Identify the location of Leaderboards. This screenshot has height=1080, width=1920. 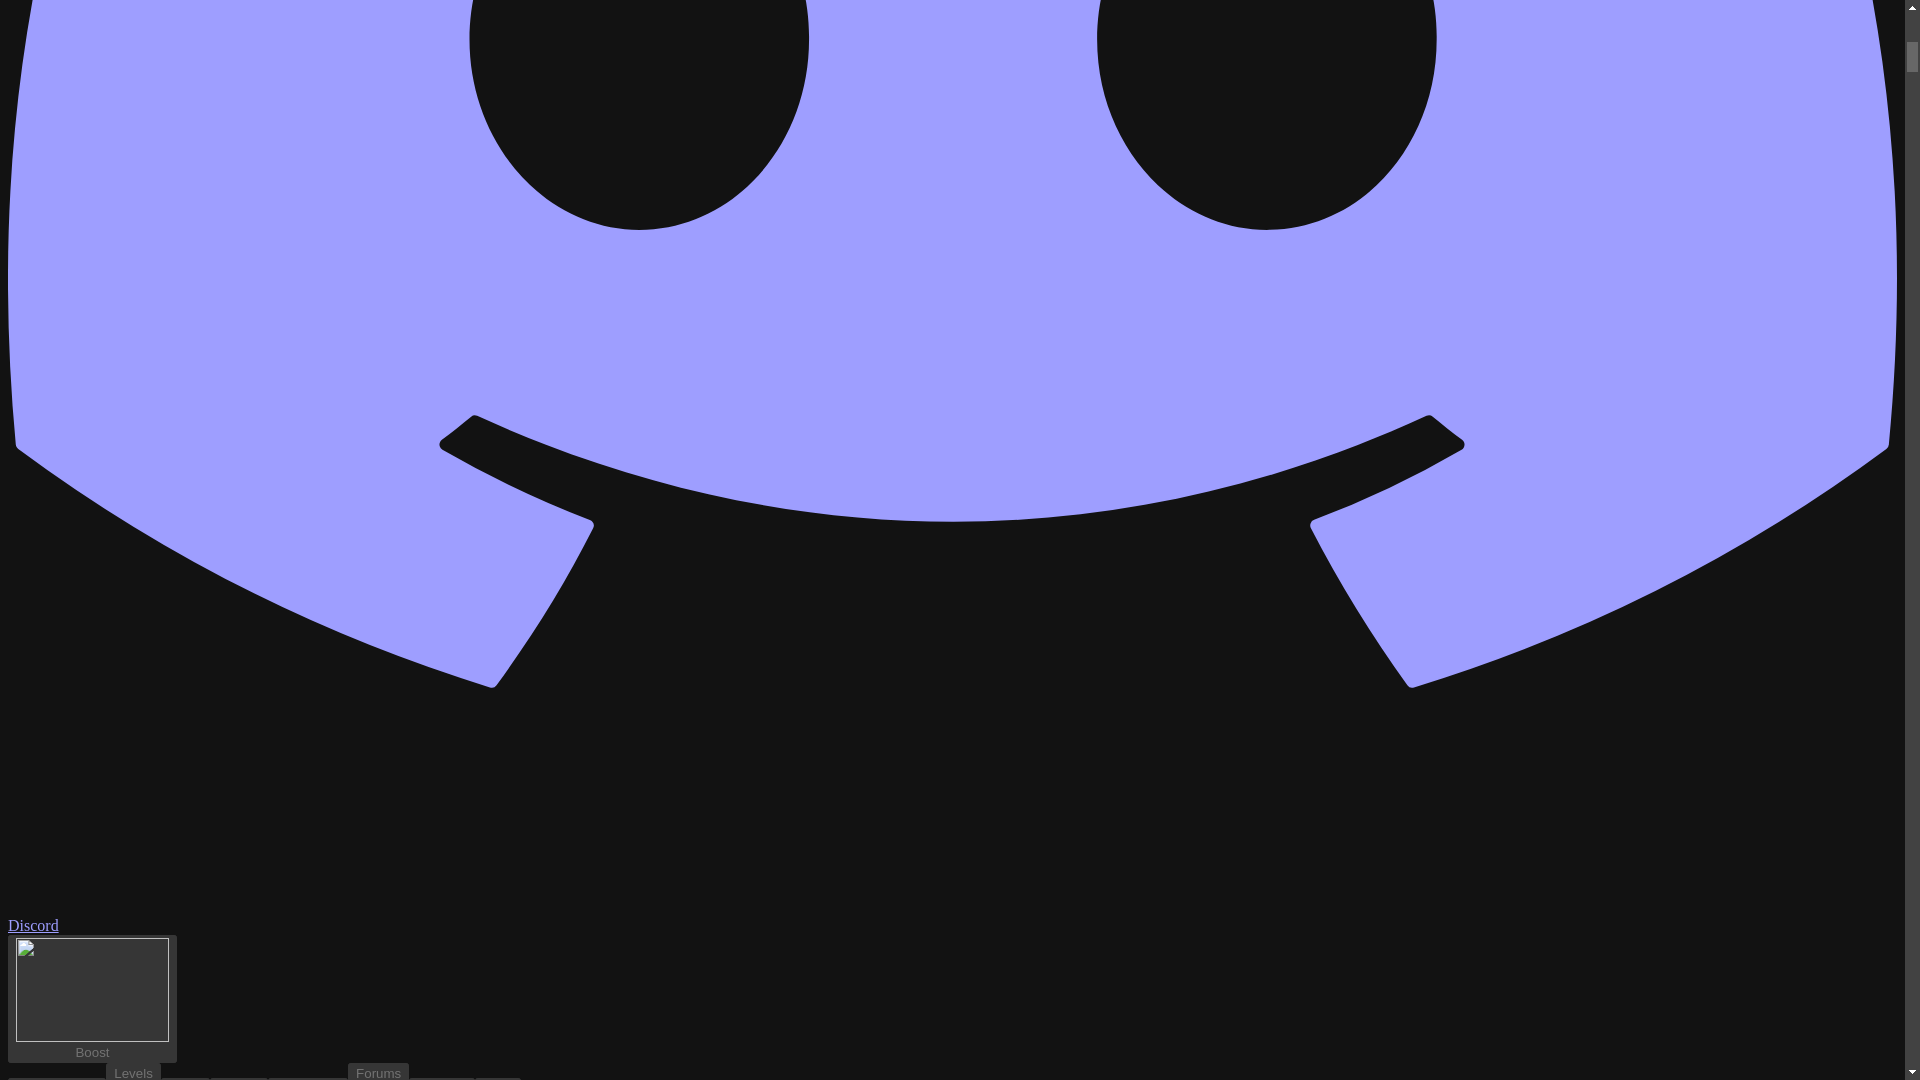
(133, 1079).